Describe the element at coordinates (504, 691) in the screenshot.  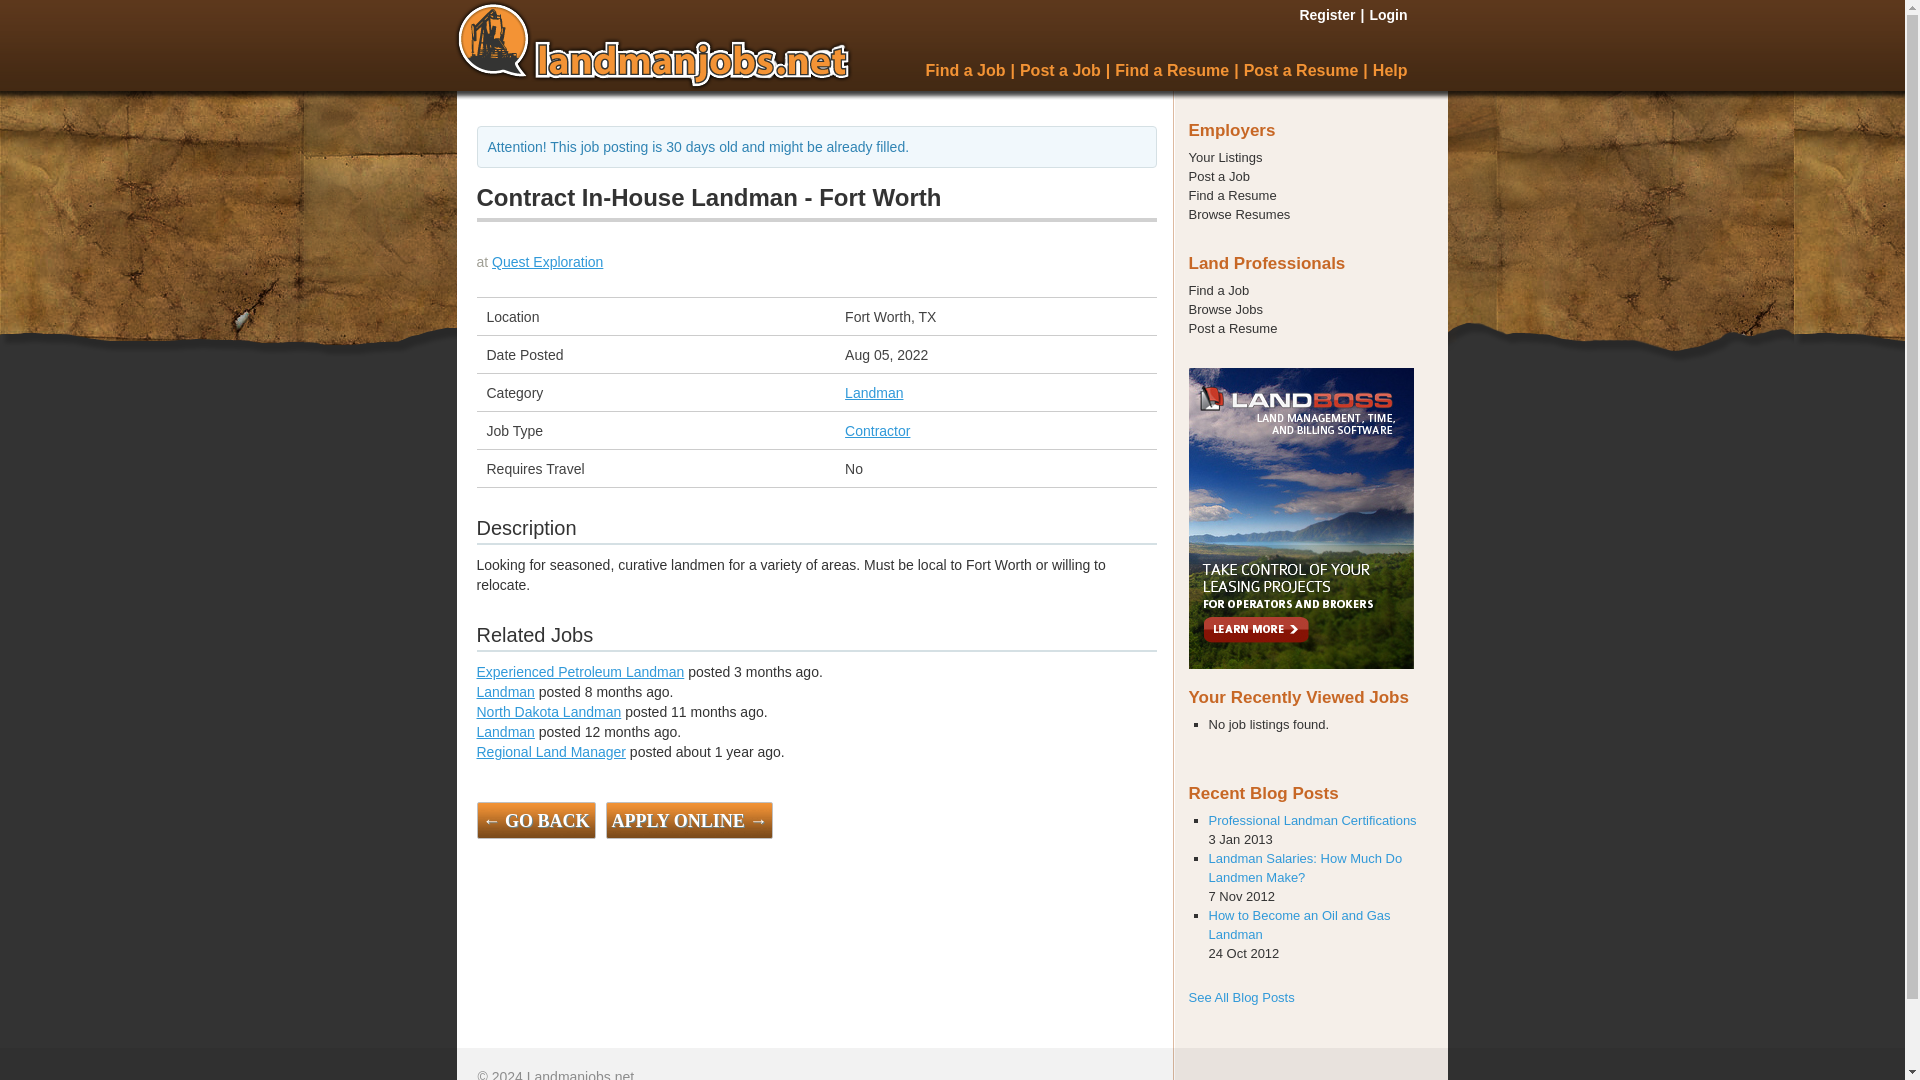
I see `Landman` at that location.